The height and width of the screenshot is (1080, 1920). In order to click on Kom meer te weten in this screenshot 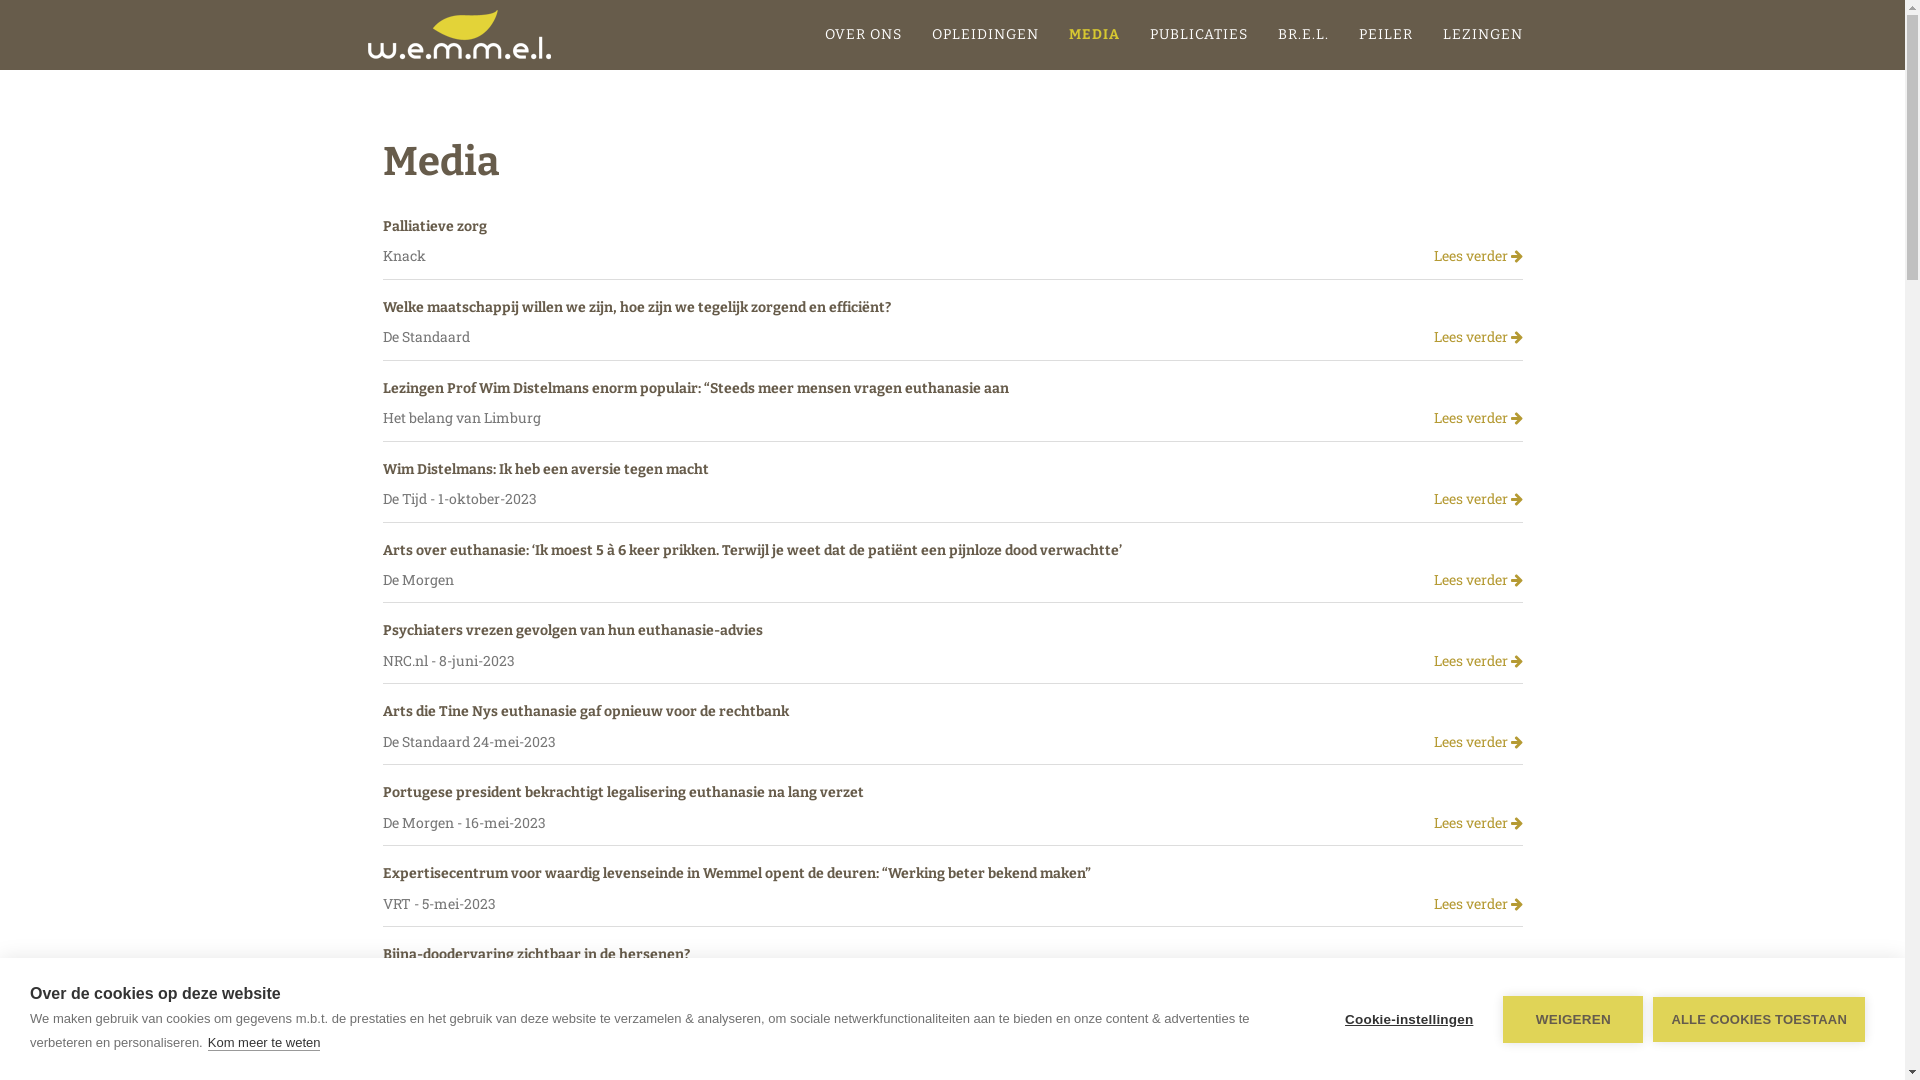, I will do `click(264, 1043)`.